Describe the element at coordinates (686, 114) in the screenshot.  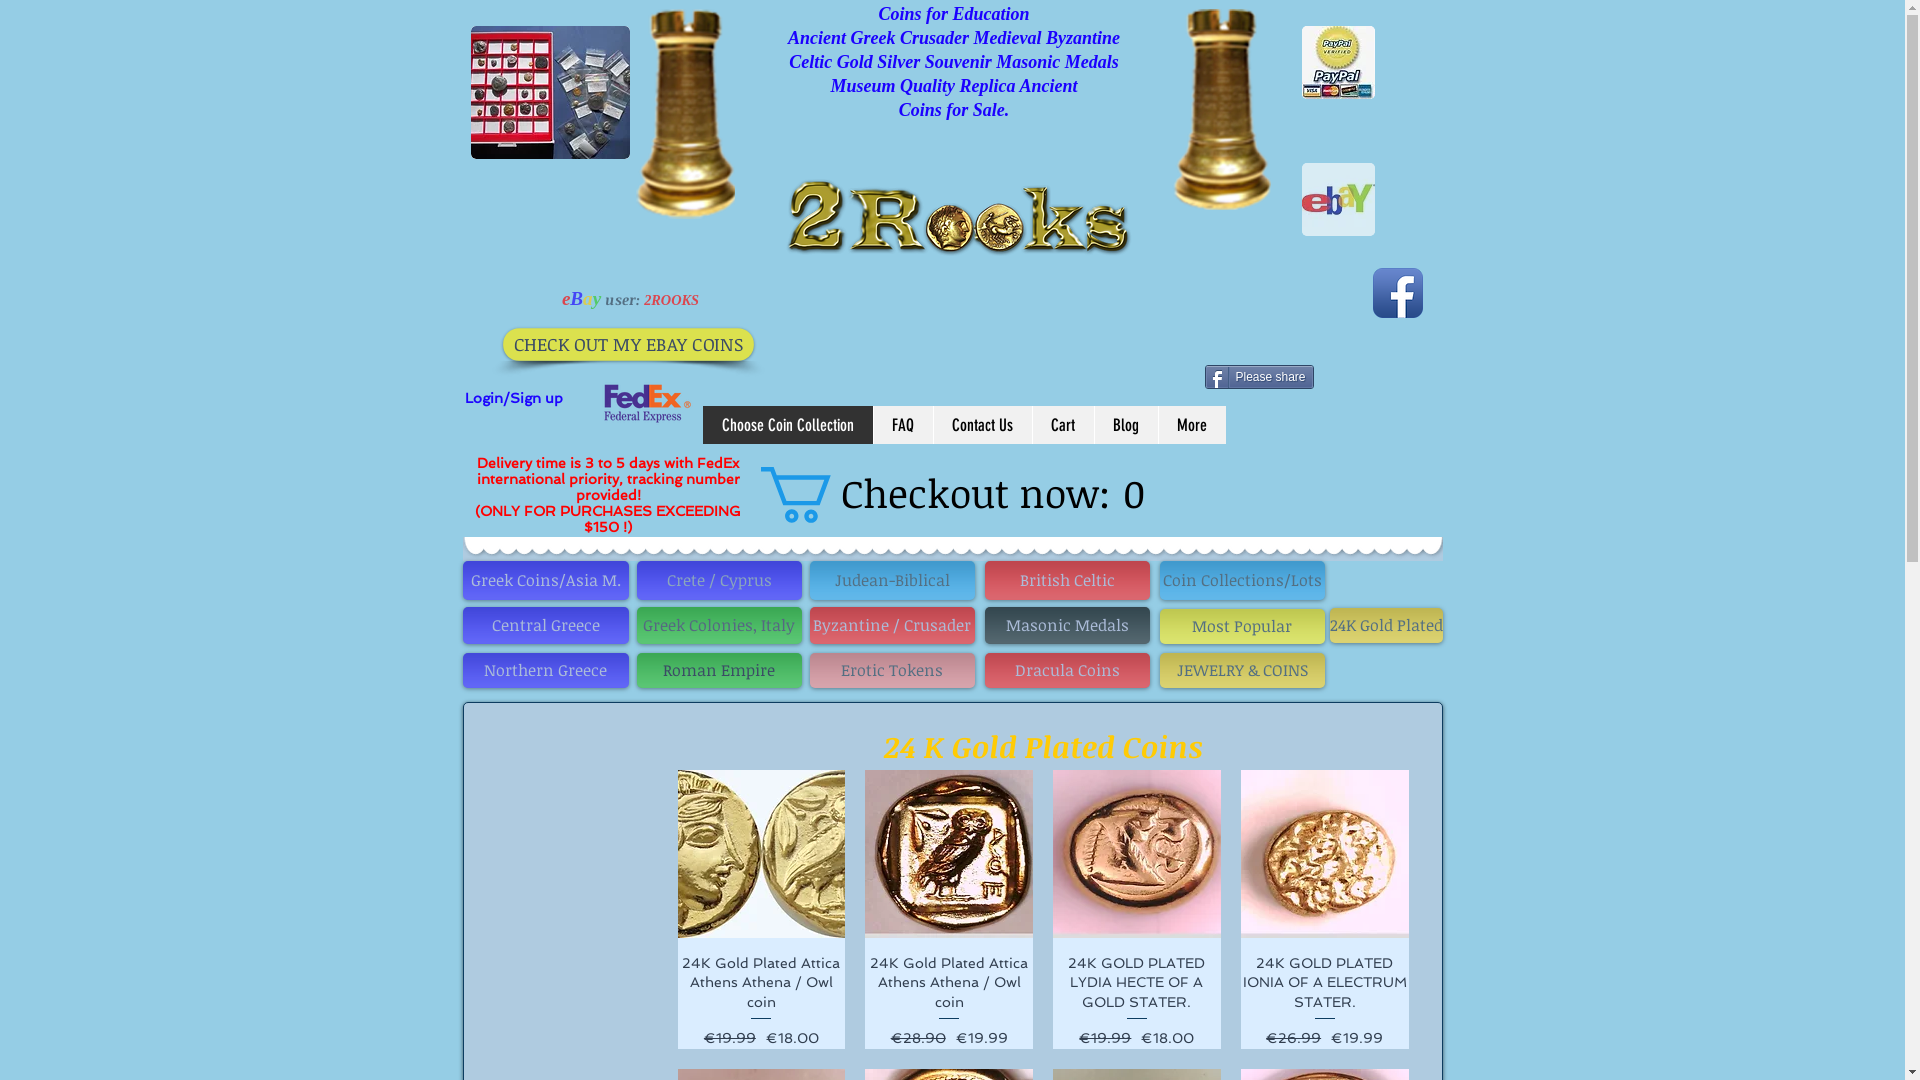
I see `The S Rook` at that location.